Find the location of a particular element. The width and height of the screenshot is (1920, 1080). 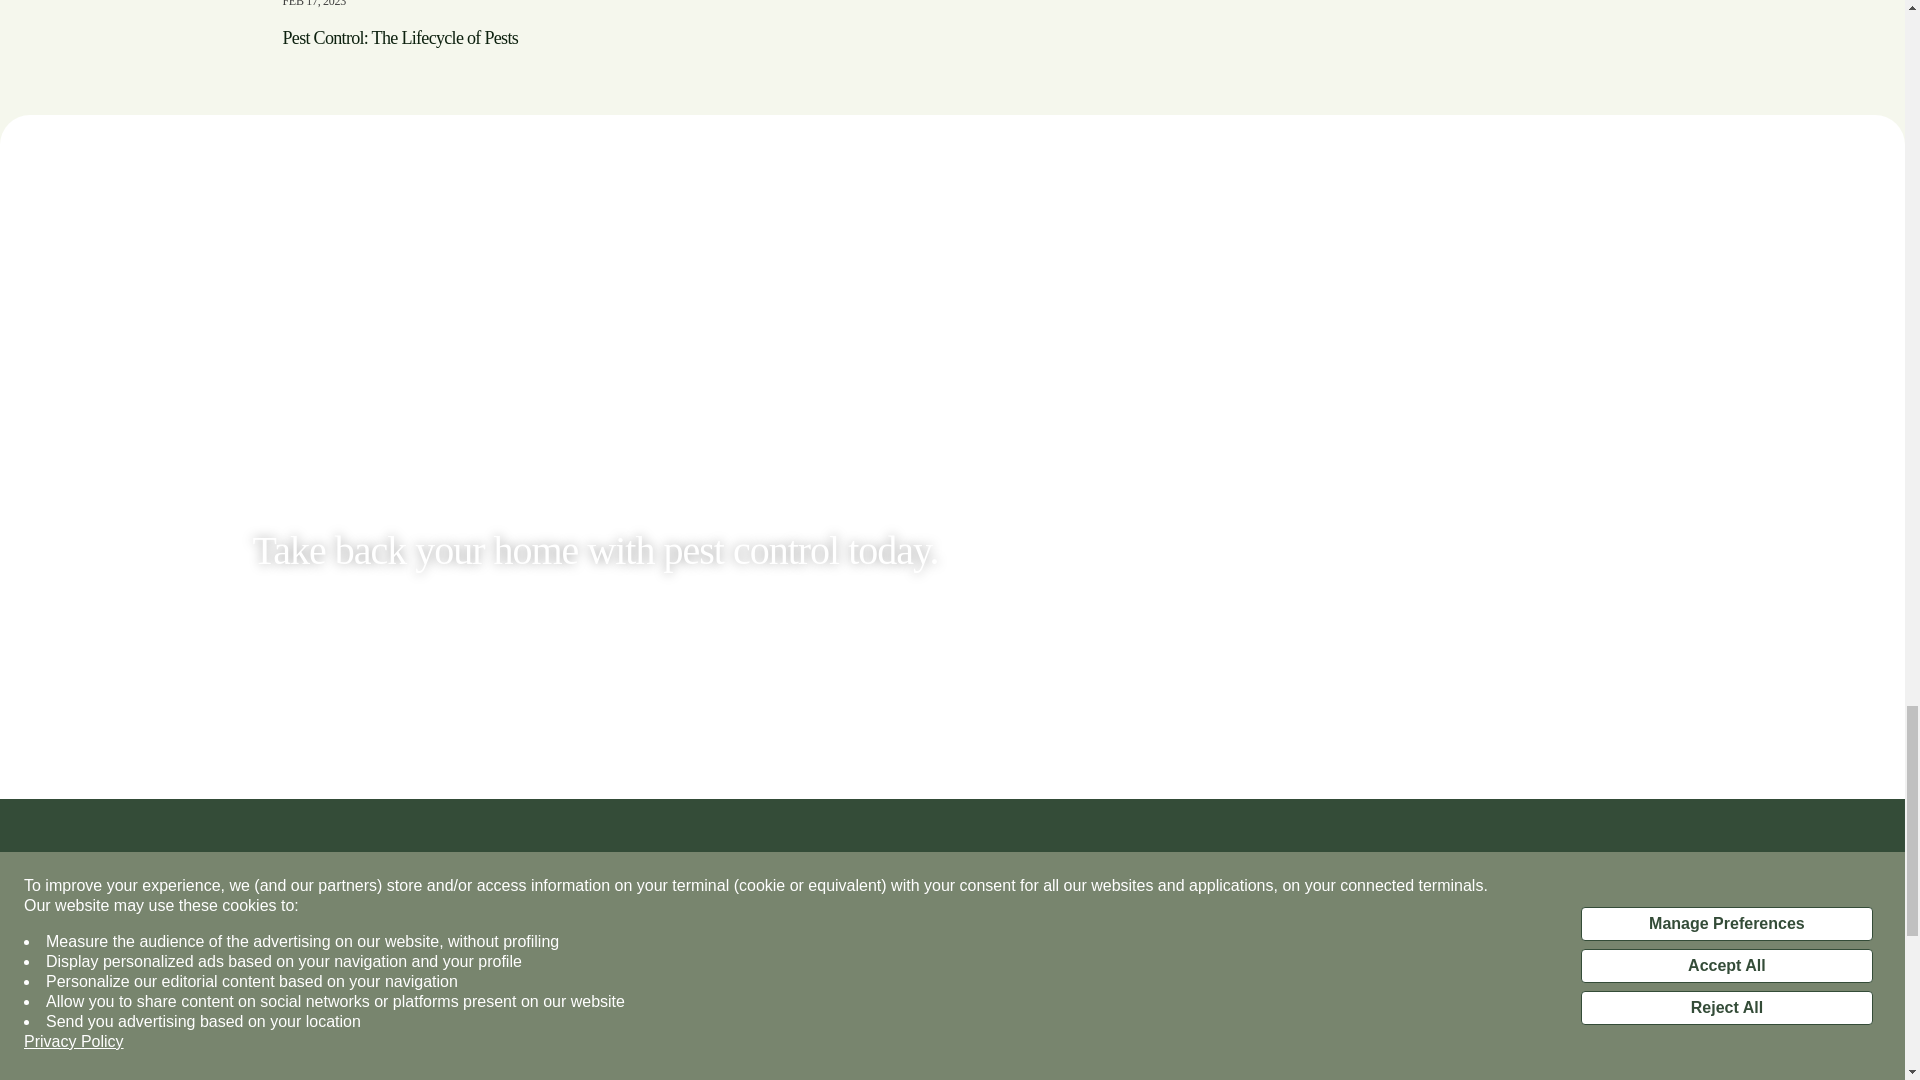

aptive-registered-logo-white is located at coordinates (582, 980).